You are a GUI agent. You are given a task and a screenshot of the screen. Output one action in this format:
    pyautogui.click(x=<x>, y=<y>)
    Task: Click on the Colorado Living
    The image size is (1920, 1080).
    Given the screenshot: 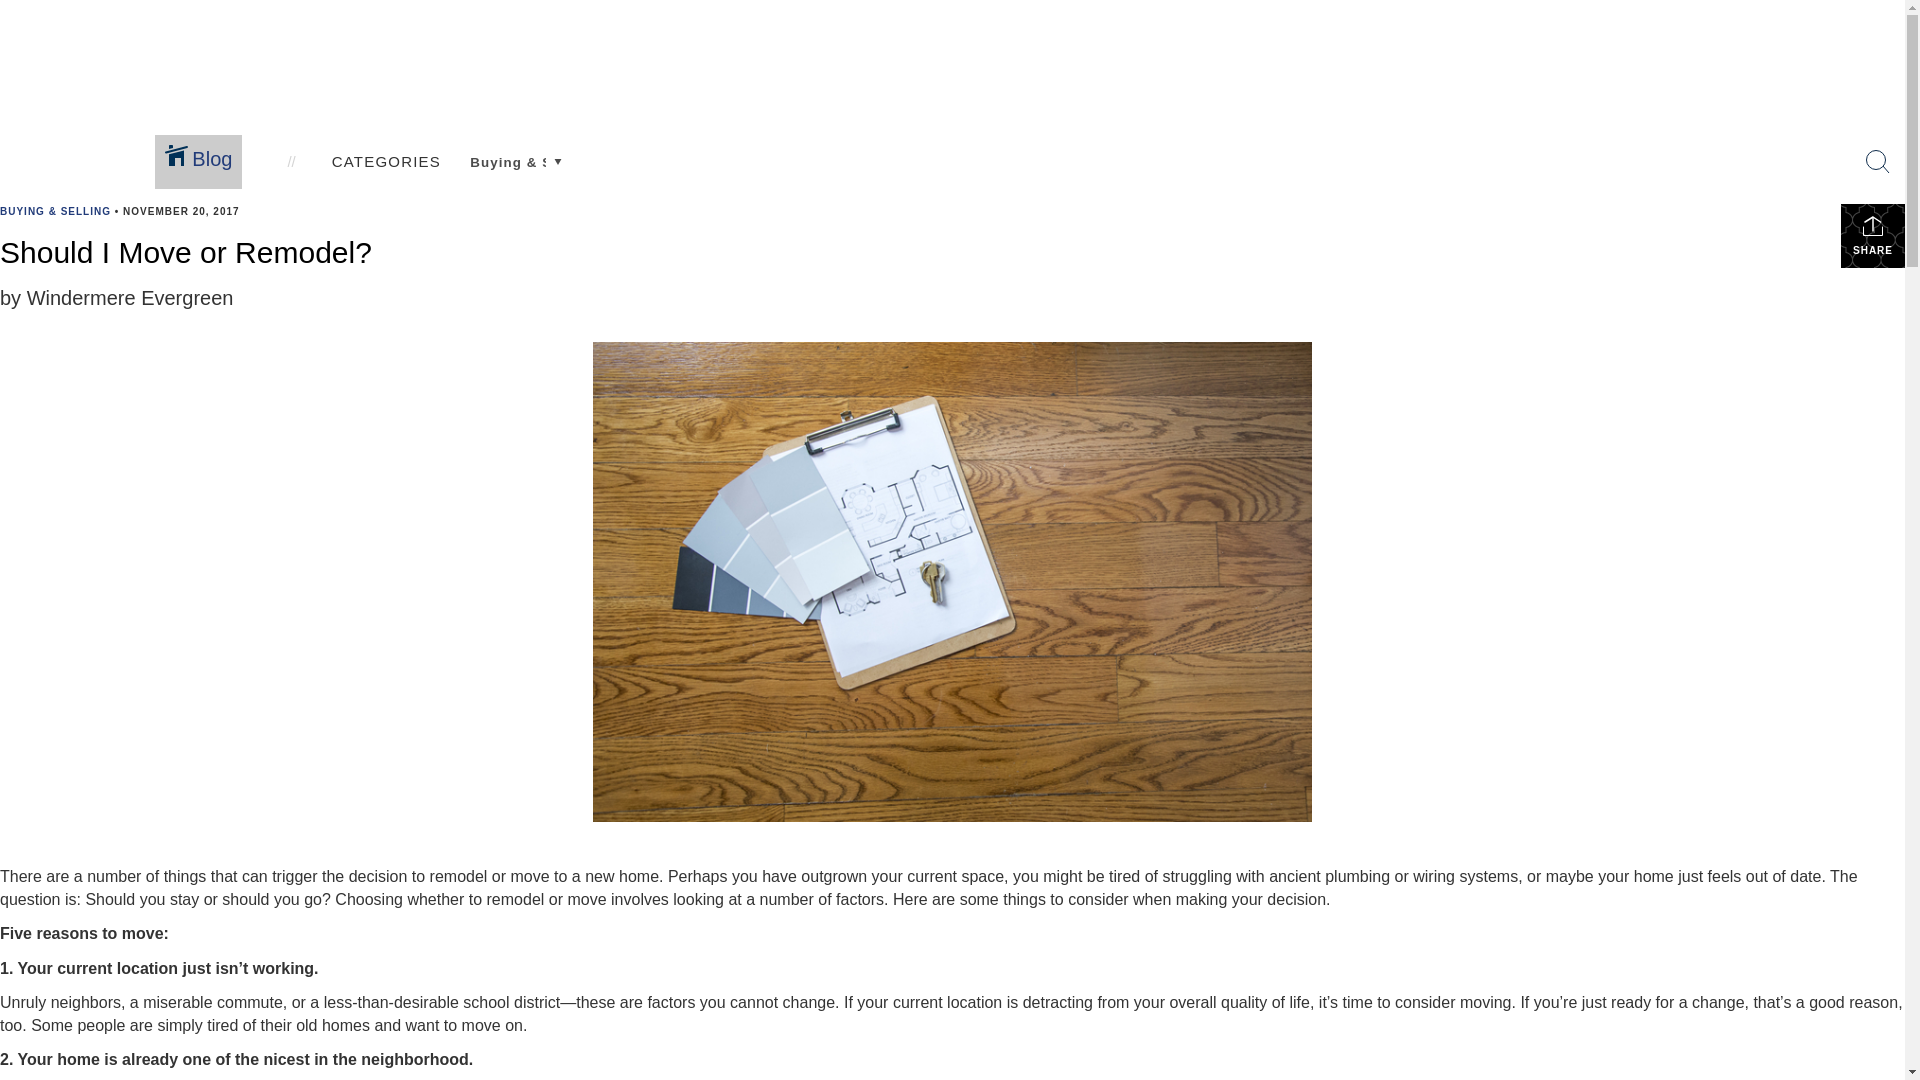 What is the action you would take?
    pyautogui.click(x=923, y=196)
    